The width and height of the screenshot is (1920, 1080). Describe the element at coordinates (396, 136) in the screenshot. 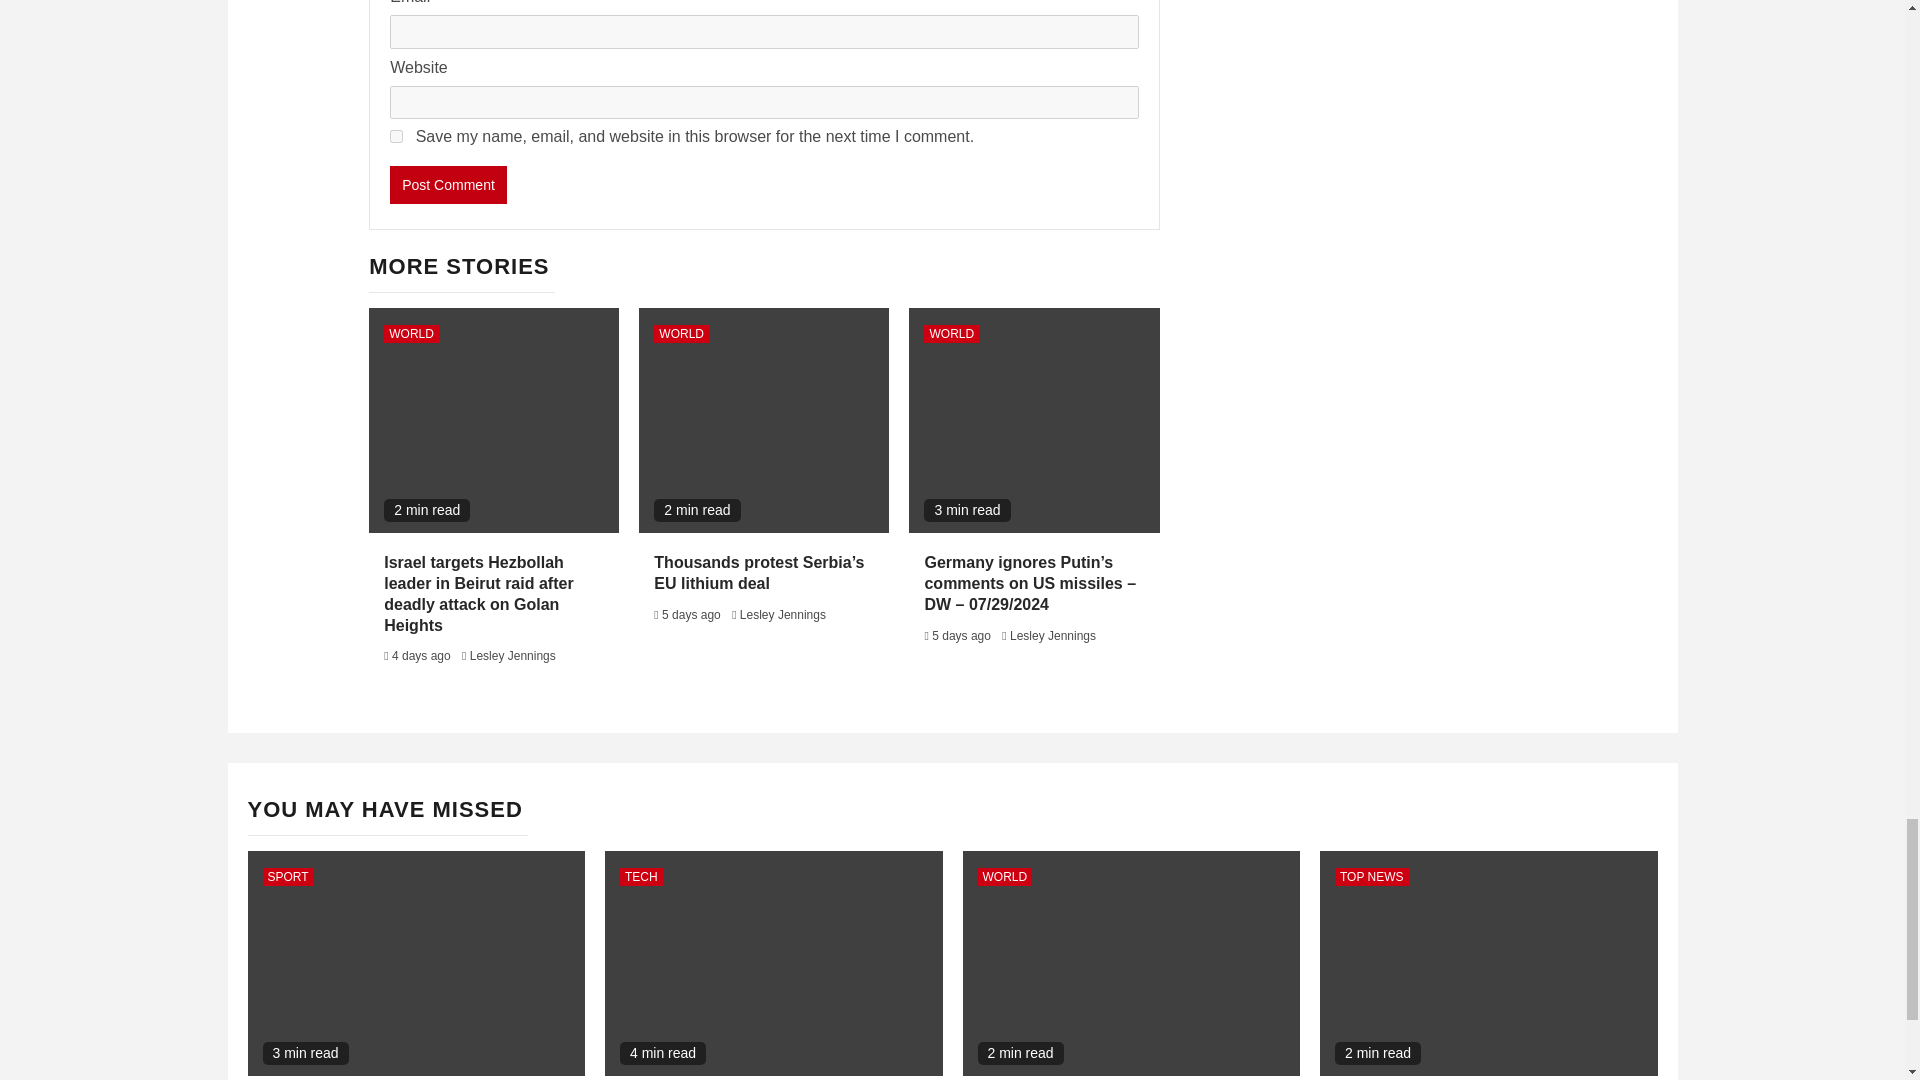

I see `yes` at that location.